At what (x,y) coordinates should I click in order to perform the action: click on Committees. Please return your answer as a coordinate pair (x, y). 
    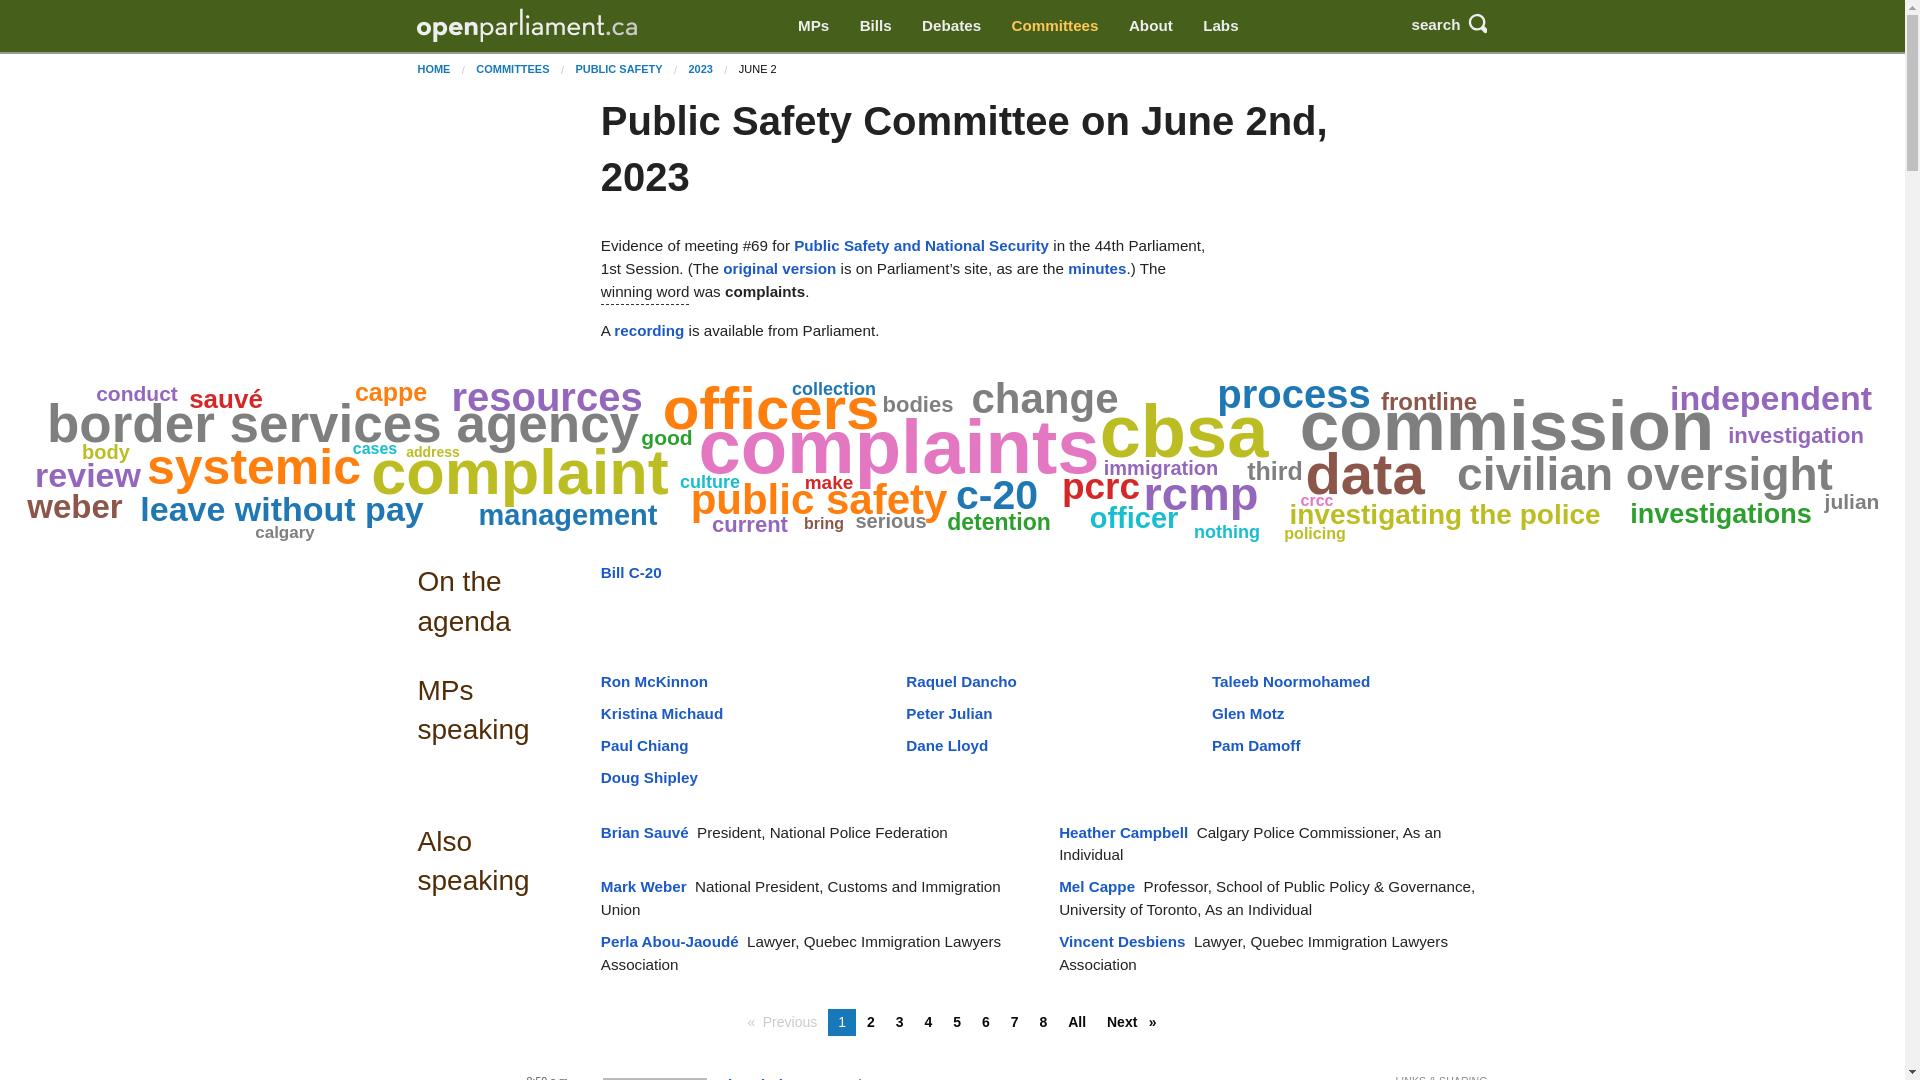
    Looking at the image, I should click on (1054, 26).